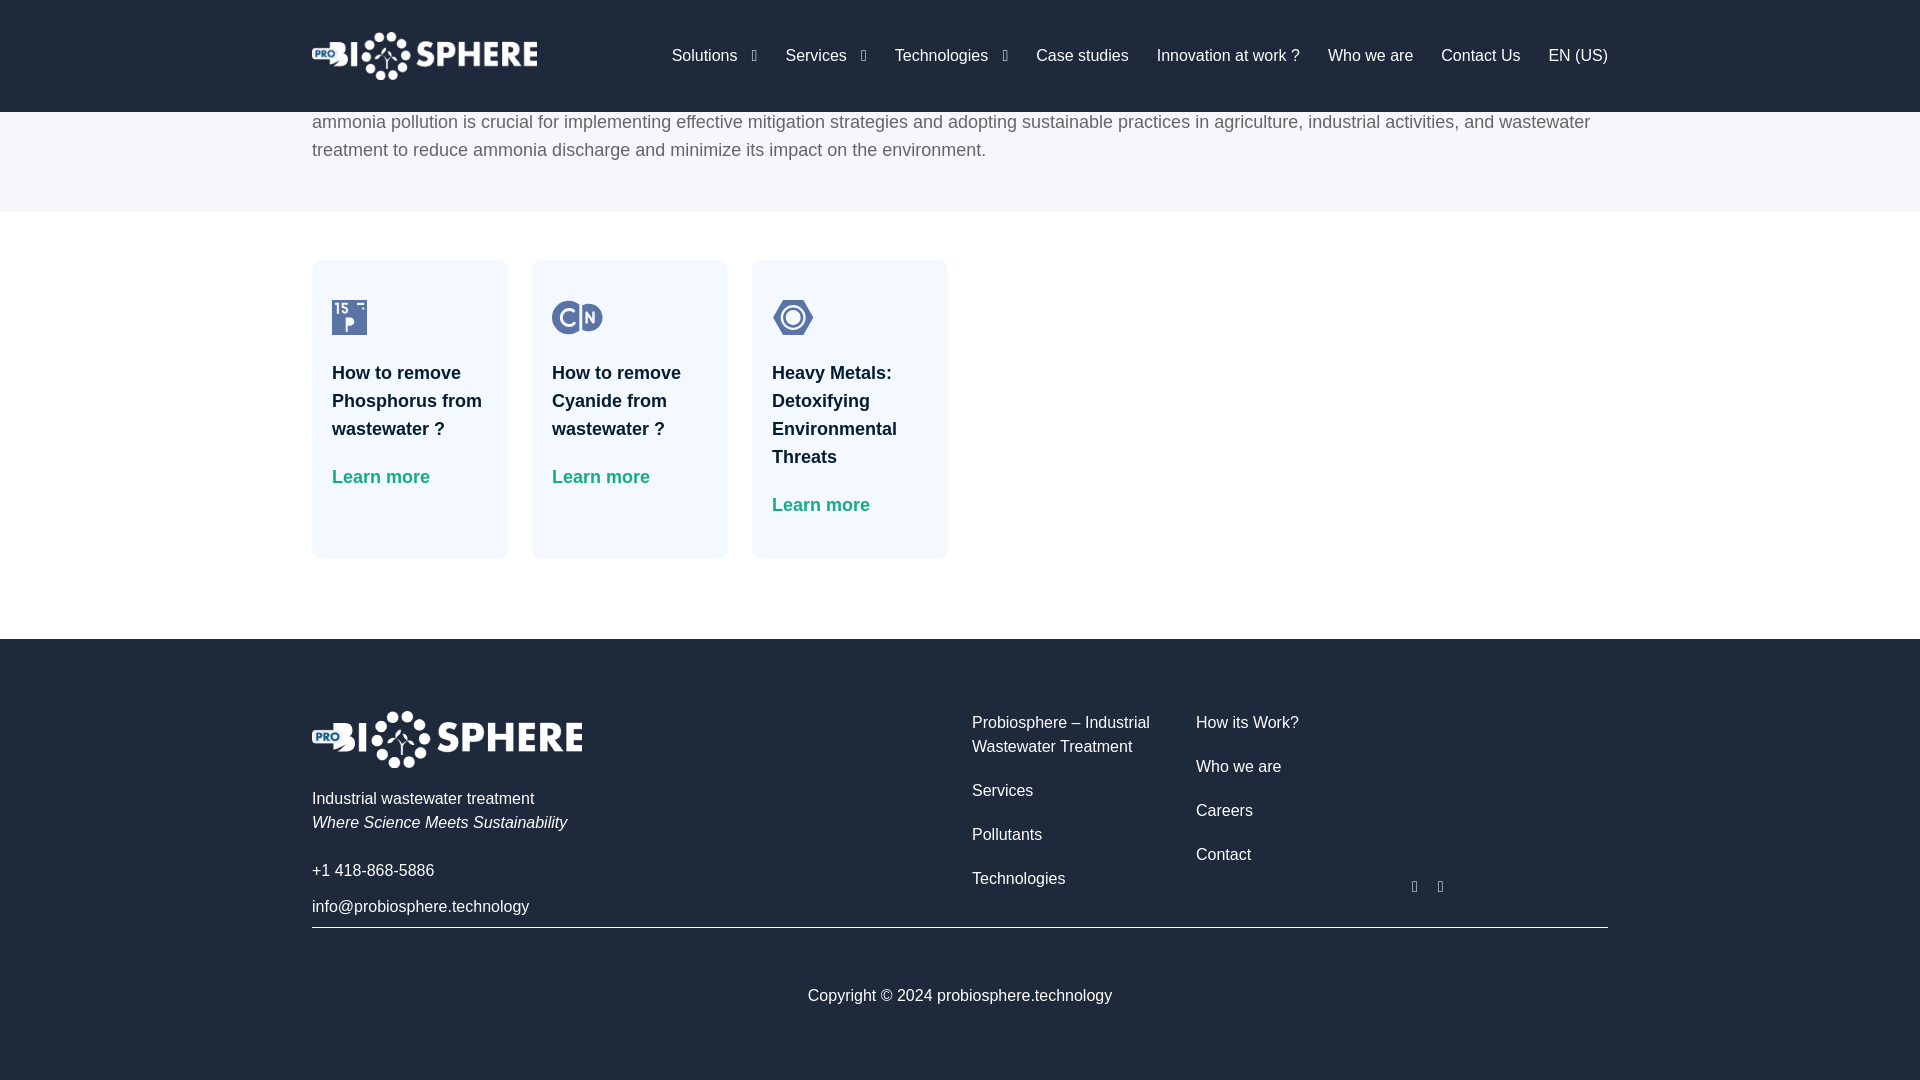 This screenshot has height=1080, width=1920. I want to click on How its Work?, so click(1248, 722).